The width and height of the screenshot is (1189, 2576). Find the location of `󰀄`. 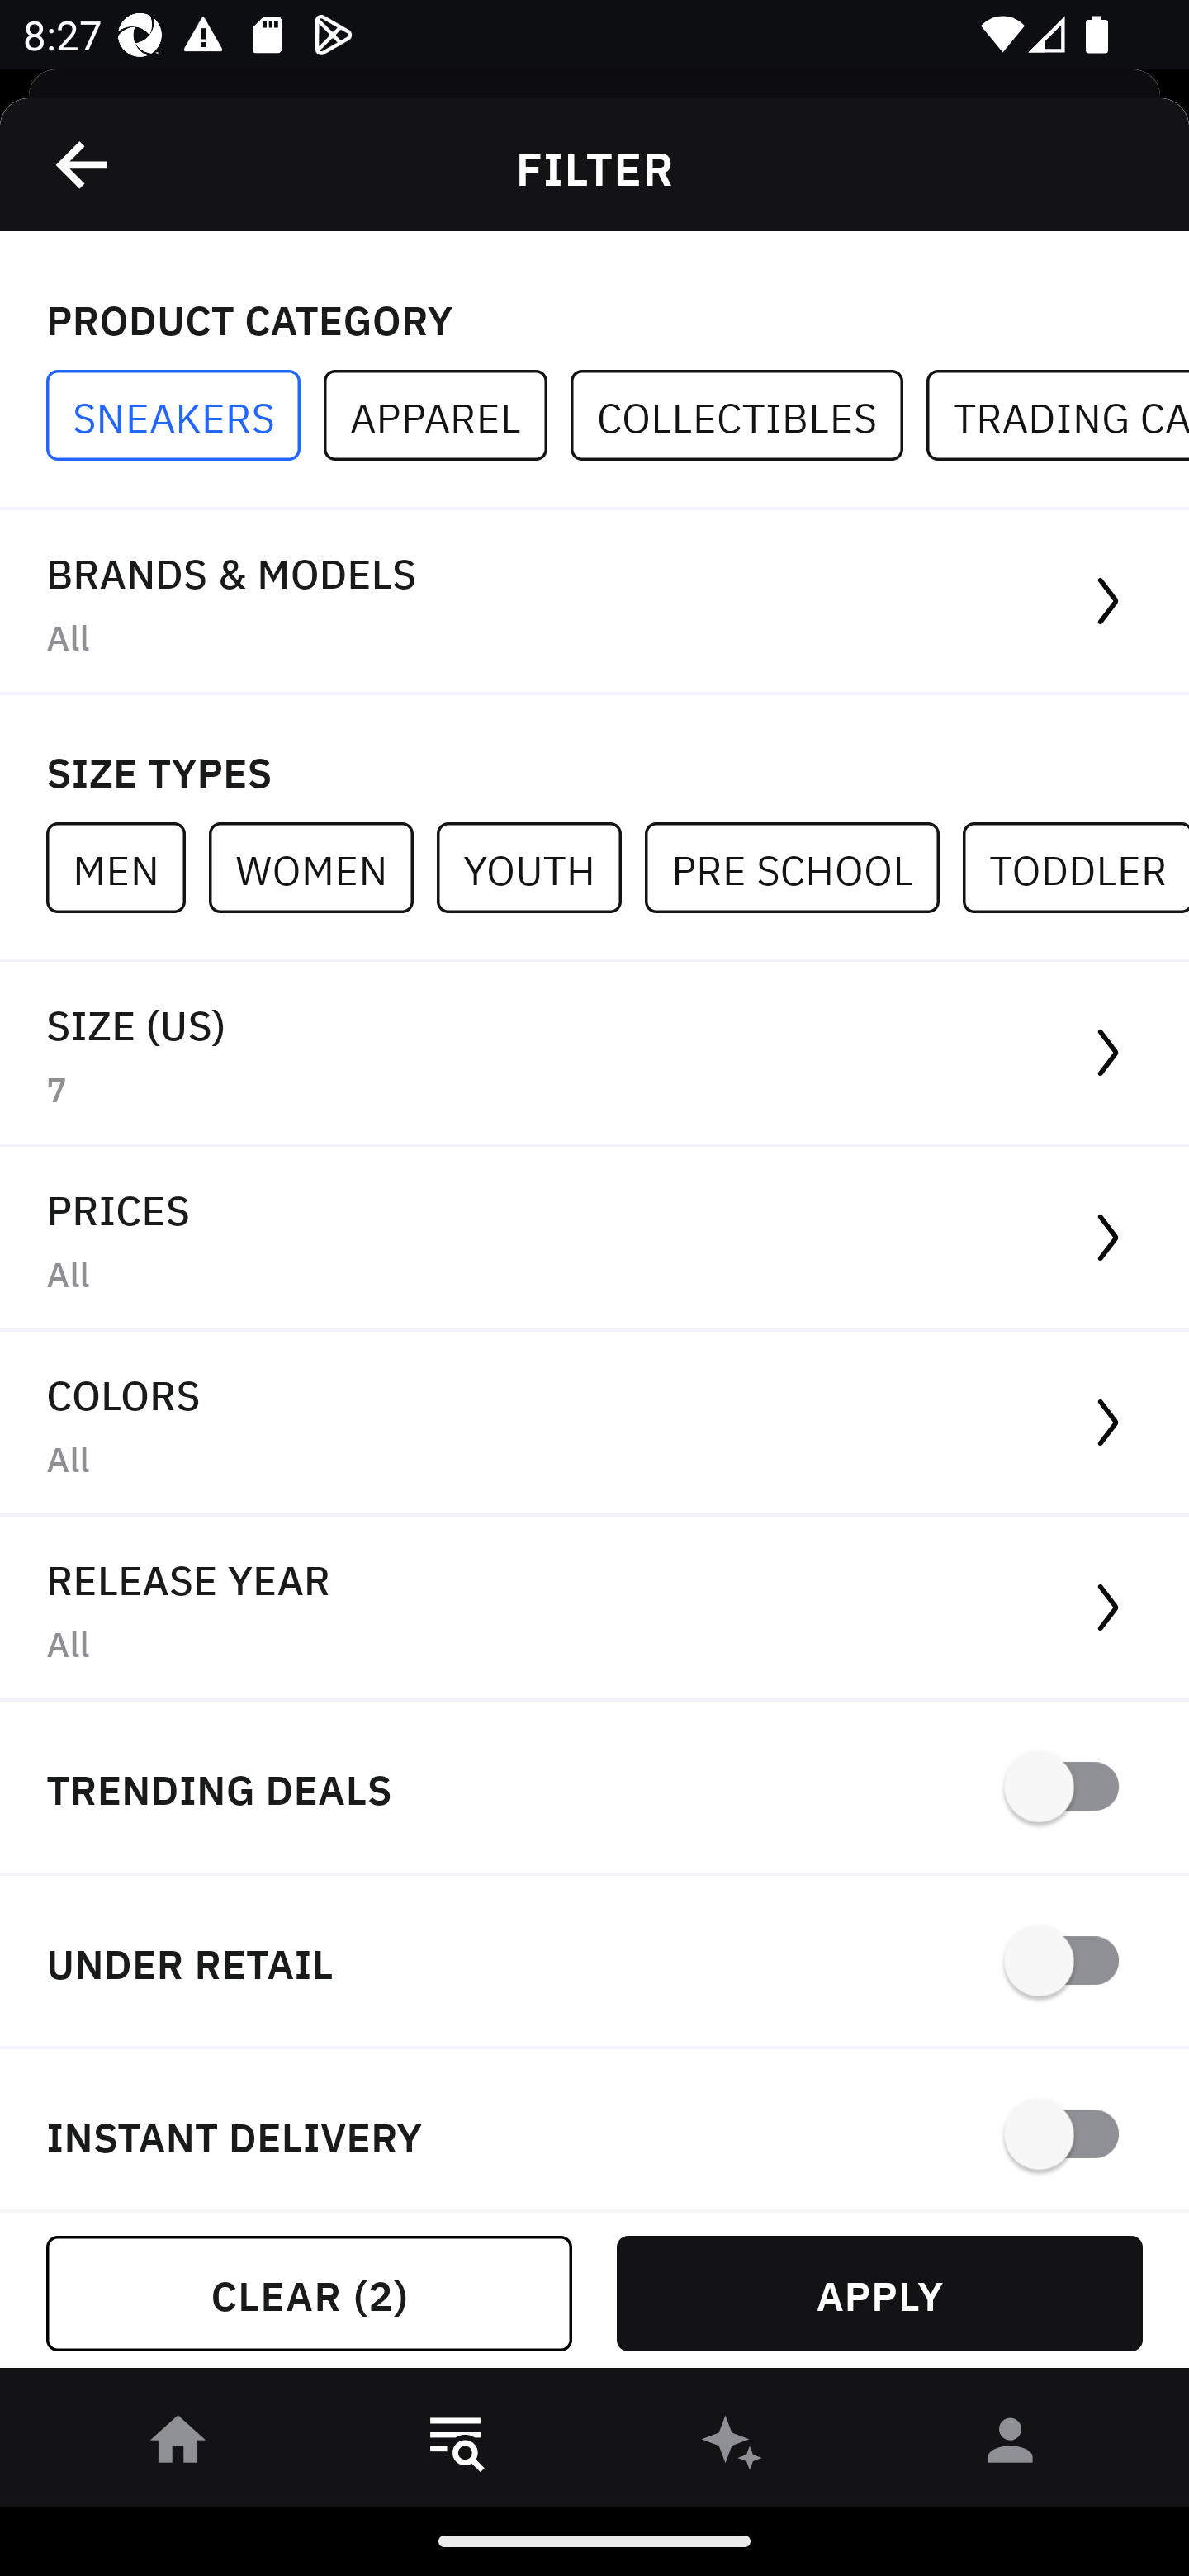

󰀄 is located at coordinates (1011, 2446).